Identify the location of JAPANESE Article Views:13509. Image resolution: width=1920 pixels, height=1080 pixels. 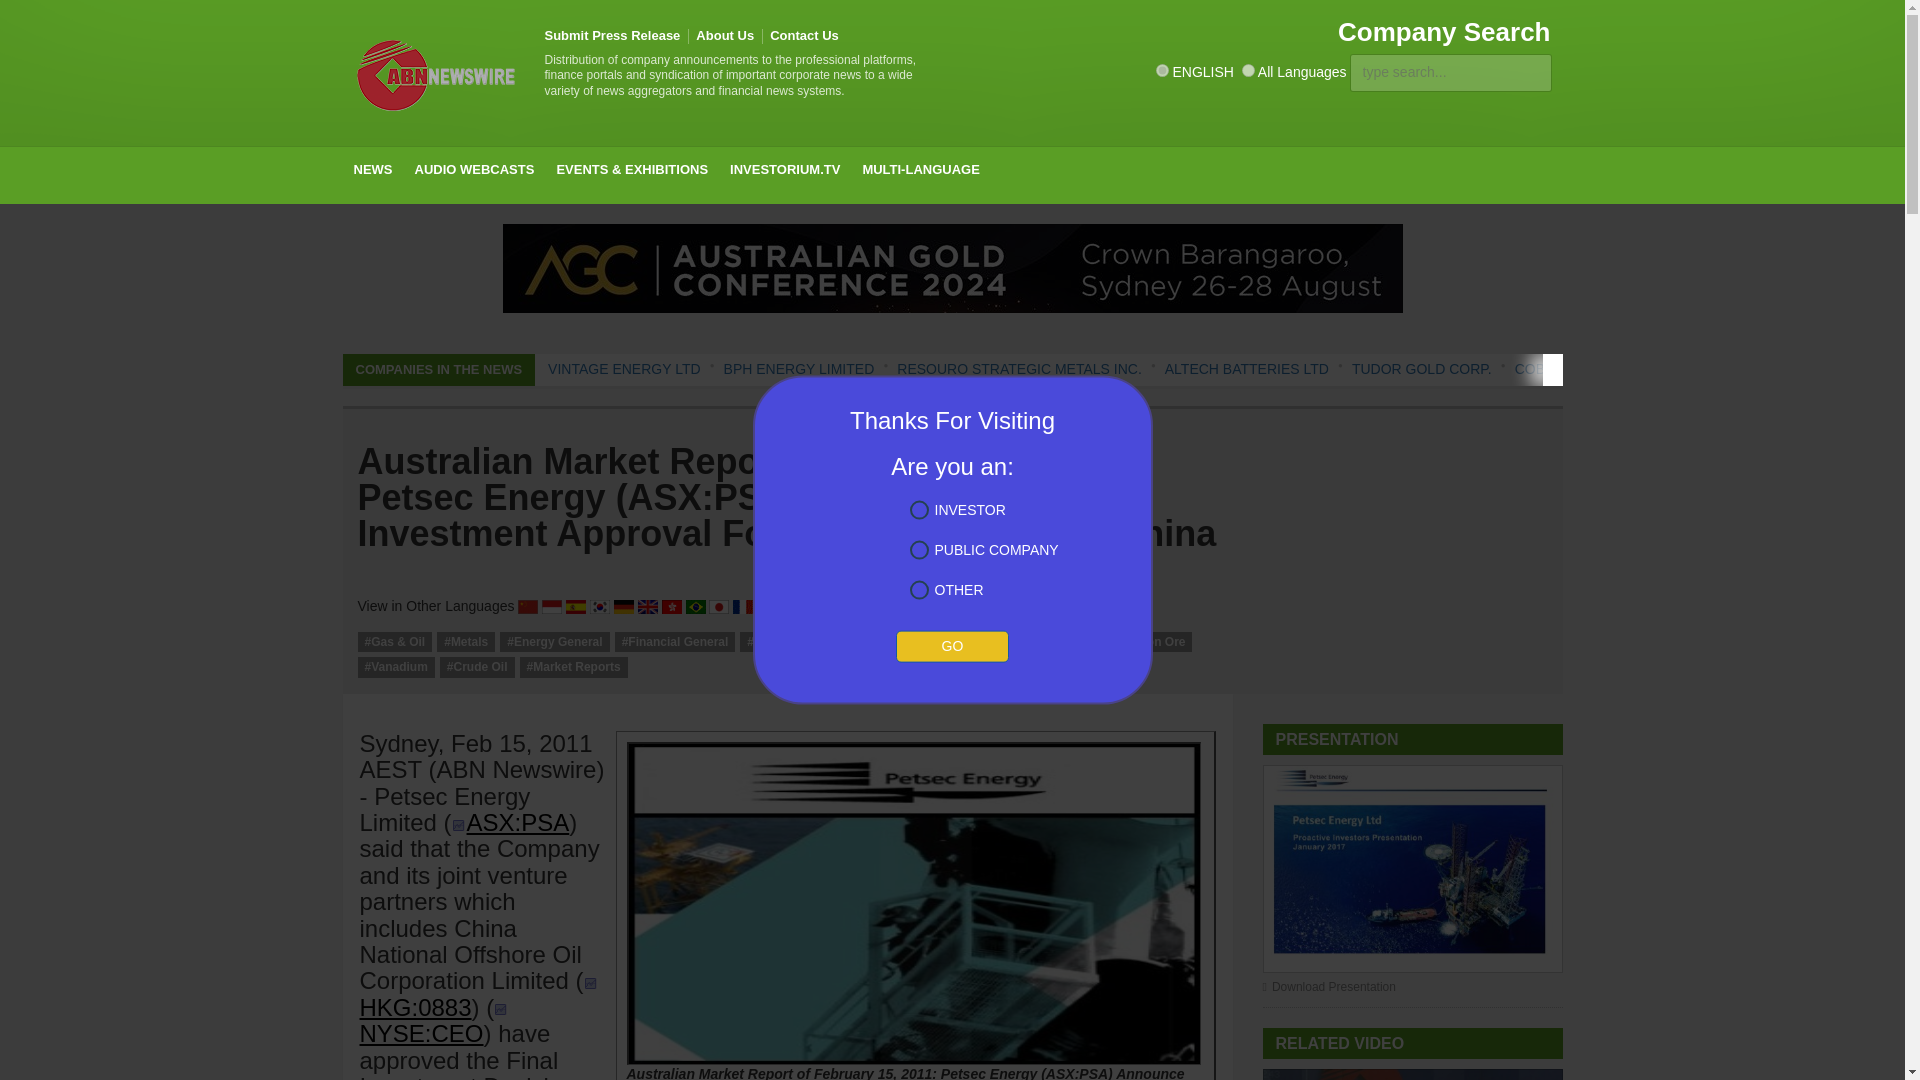
(718, 606).